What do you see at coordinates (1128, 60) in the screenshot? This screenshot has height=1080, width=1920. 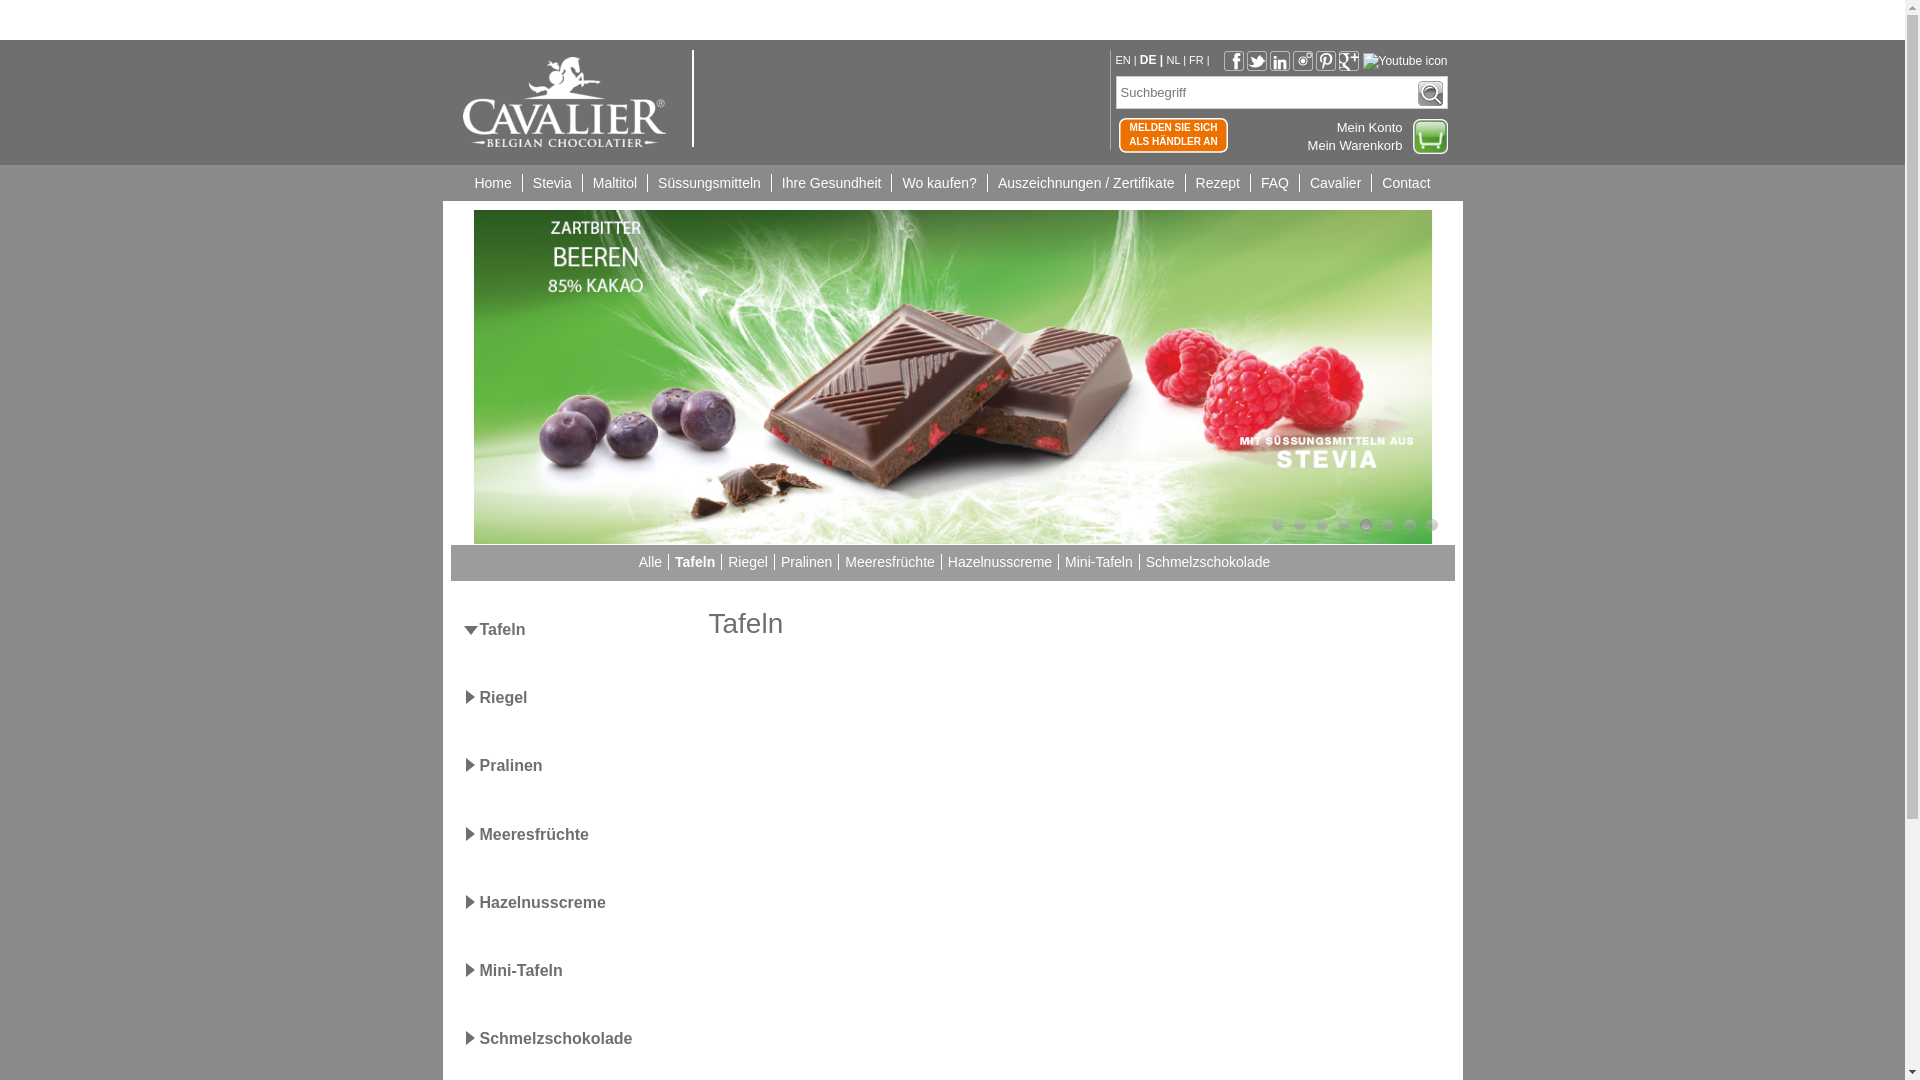 I see `EN |` at bounding box center [1128, 60].